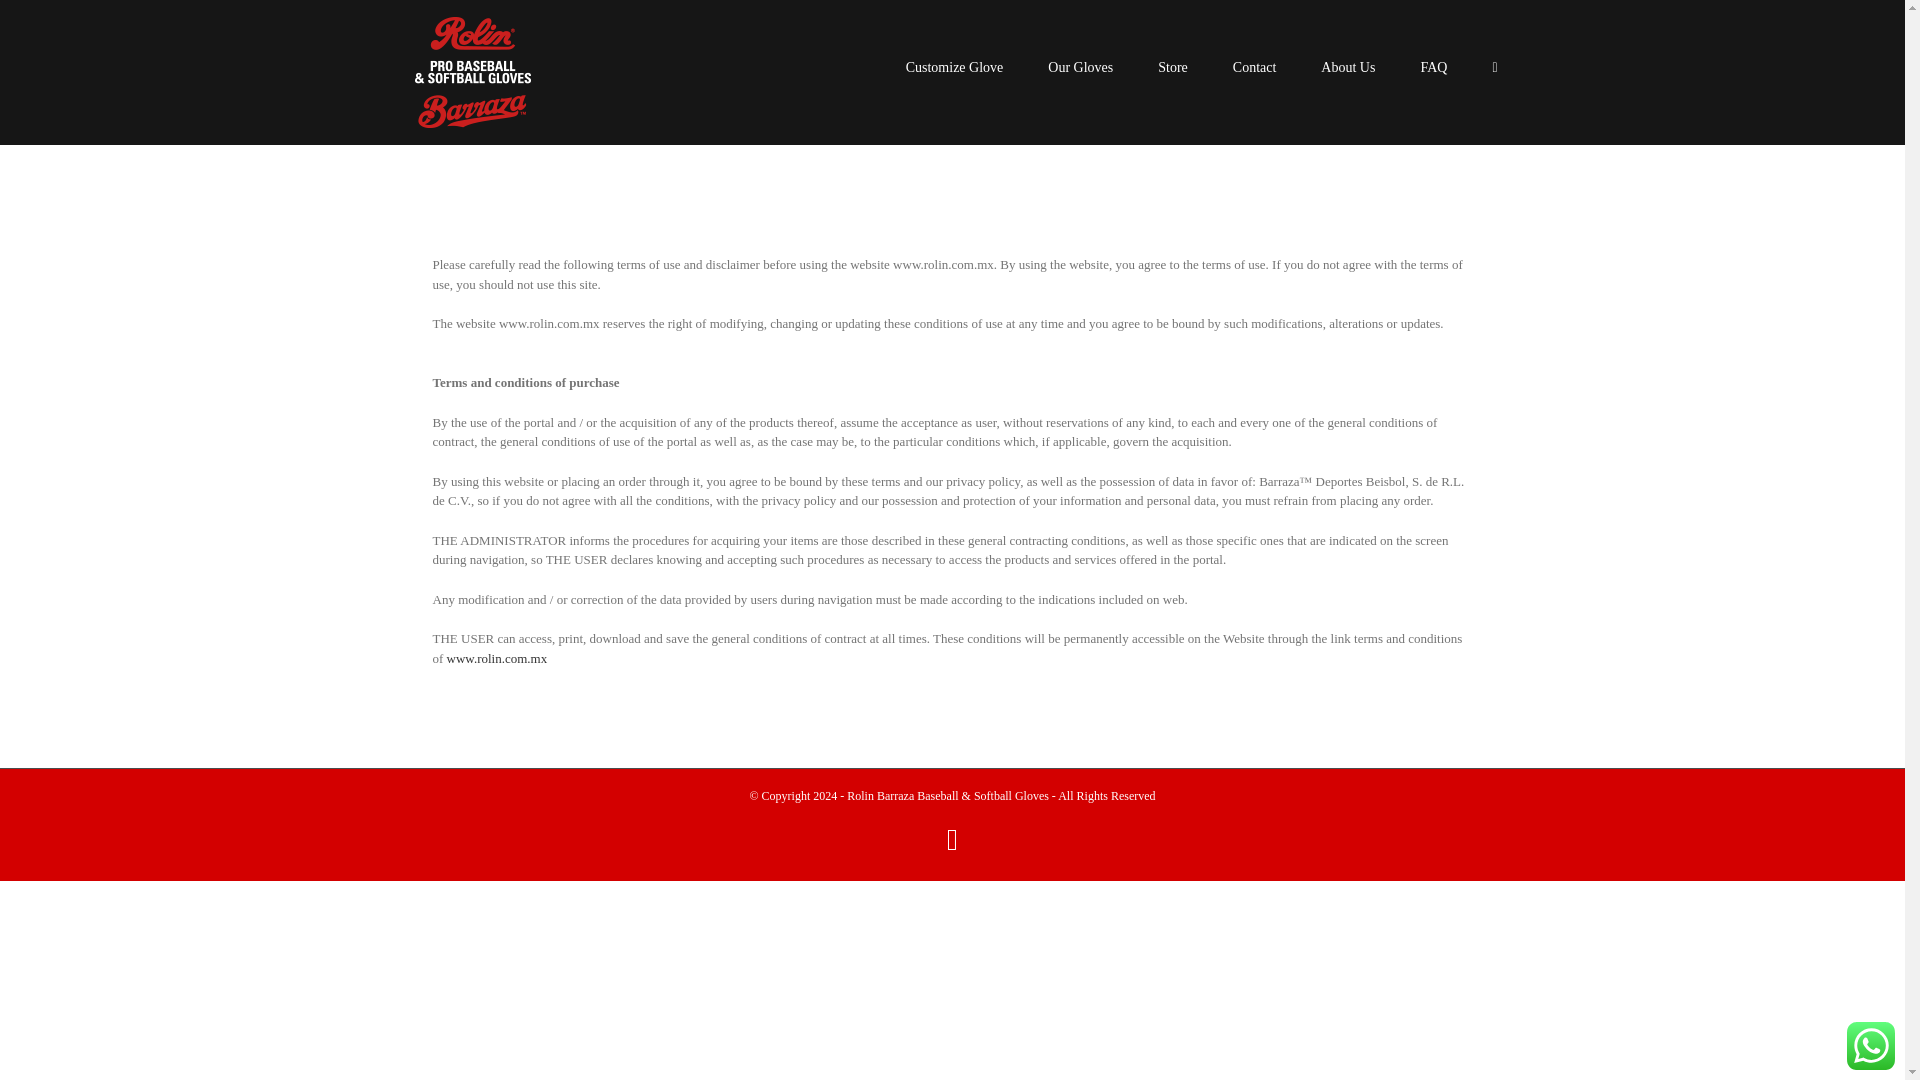 This screenshot has height=1080, width=1920. What do you see at coordinates (1434, 66) in the screenshot?
I see `FAQ` at bounding box center [1434, 66].